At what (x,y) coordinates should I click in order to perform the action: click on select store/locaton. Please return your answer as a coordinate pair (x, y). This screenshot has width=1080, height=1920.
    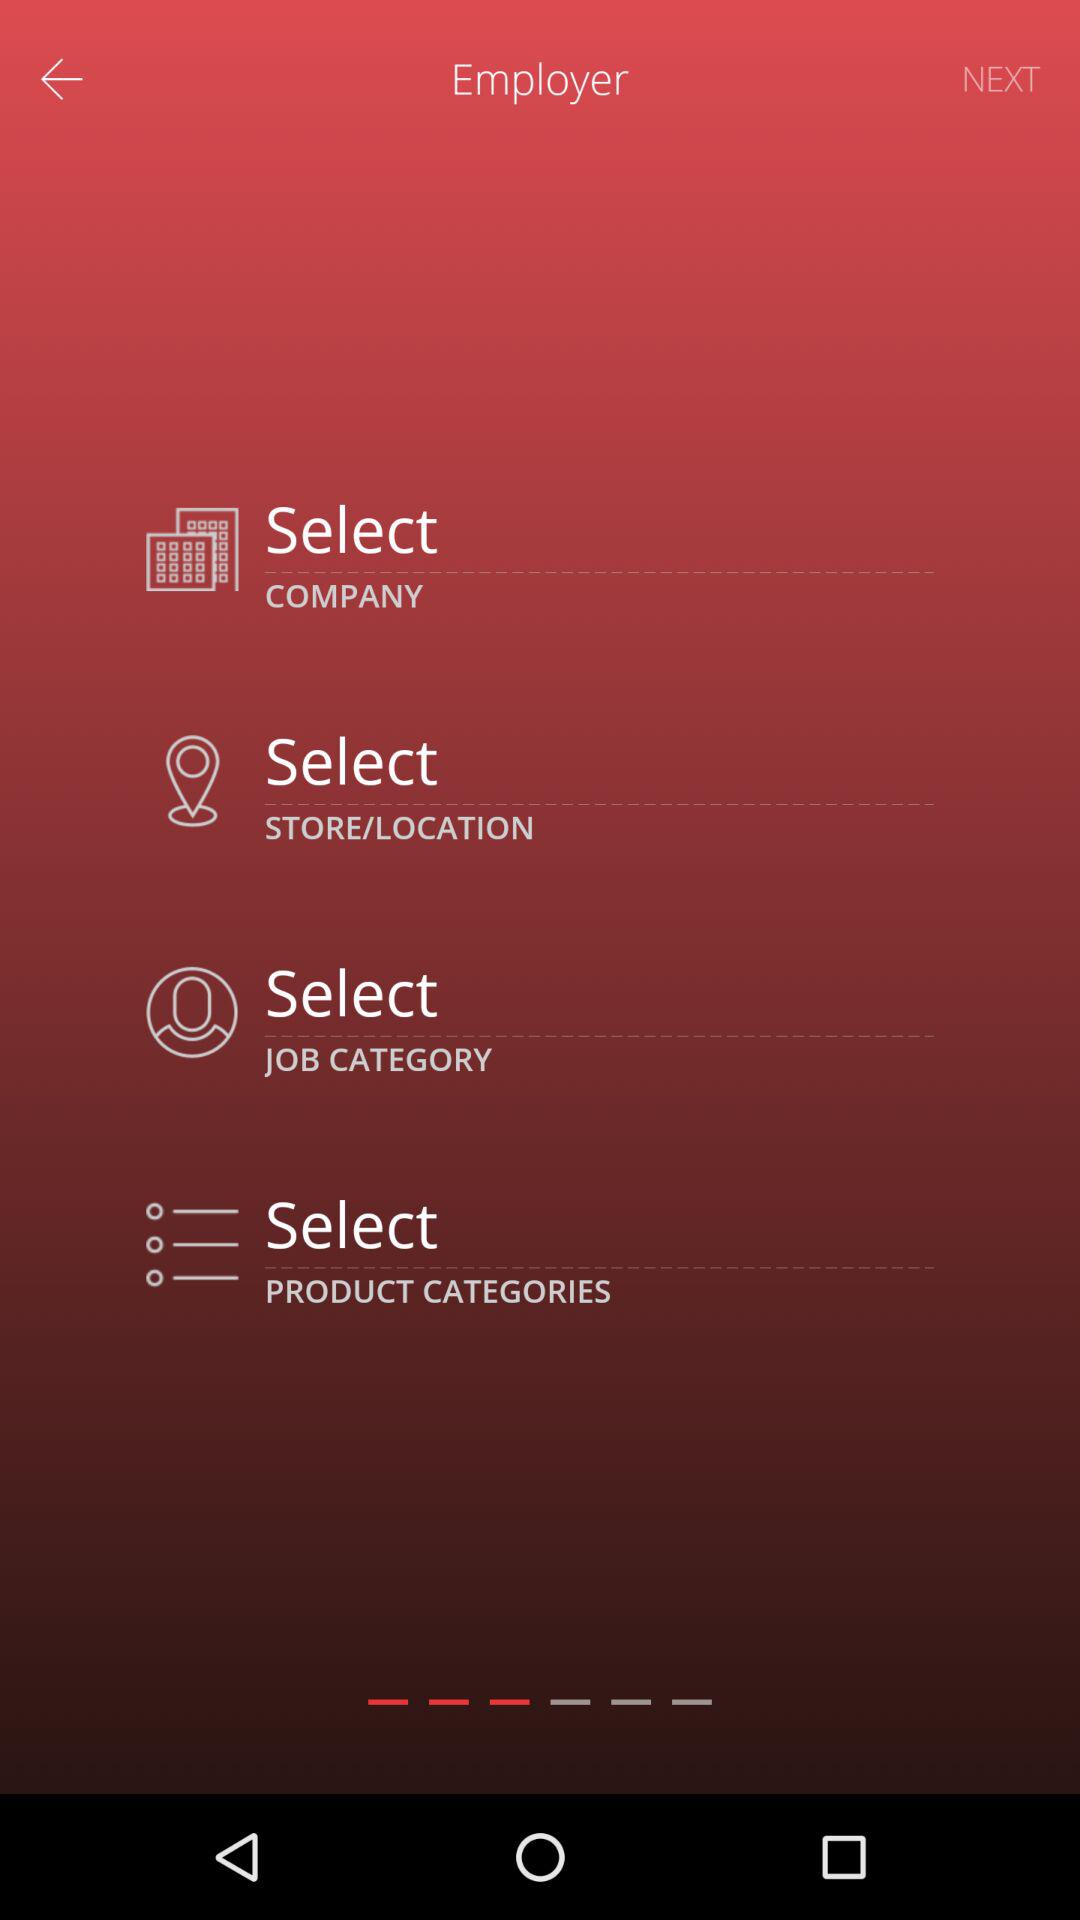
    Looking at the image, I should click on (598, 760).